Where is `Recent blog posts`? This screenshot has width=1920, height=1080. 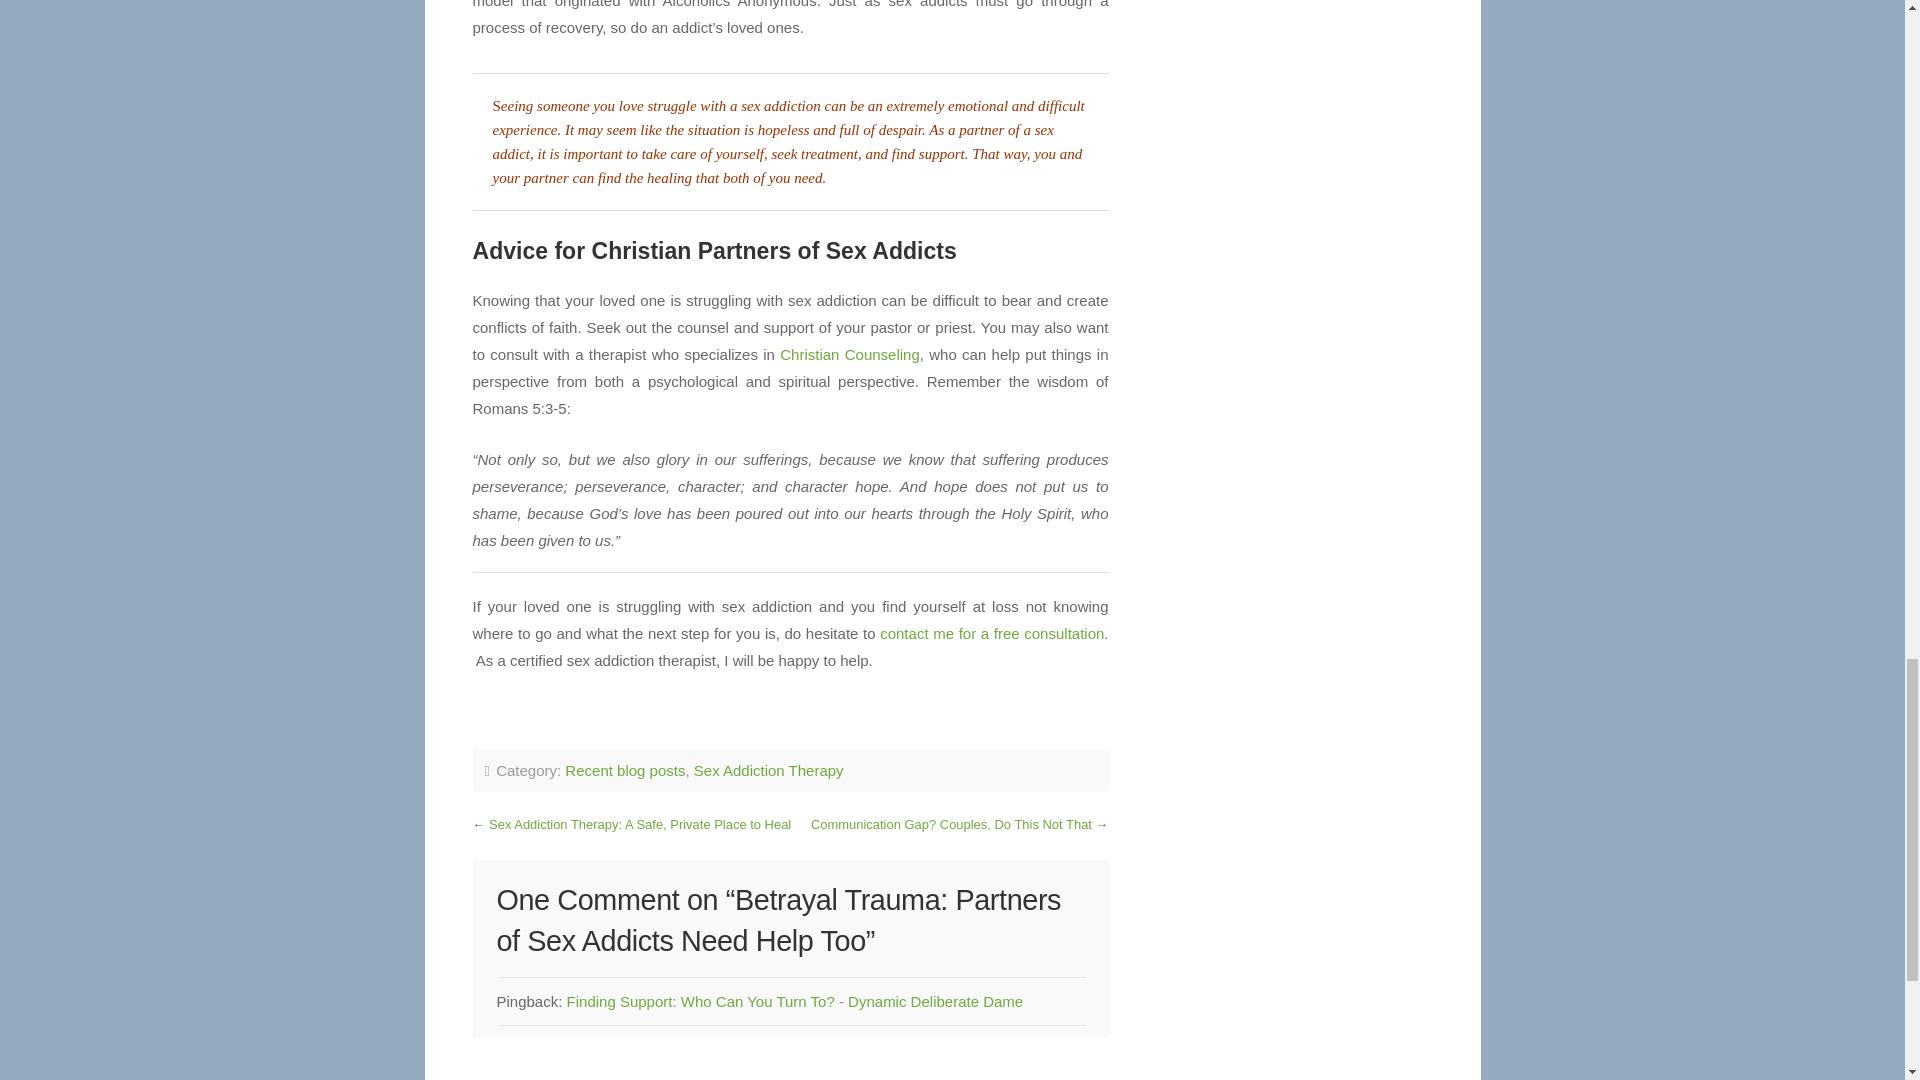 Recent blog posts is located at coordinates (624, 770).